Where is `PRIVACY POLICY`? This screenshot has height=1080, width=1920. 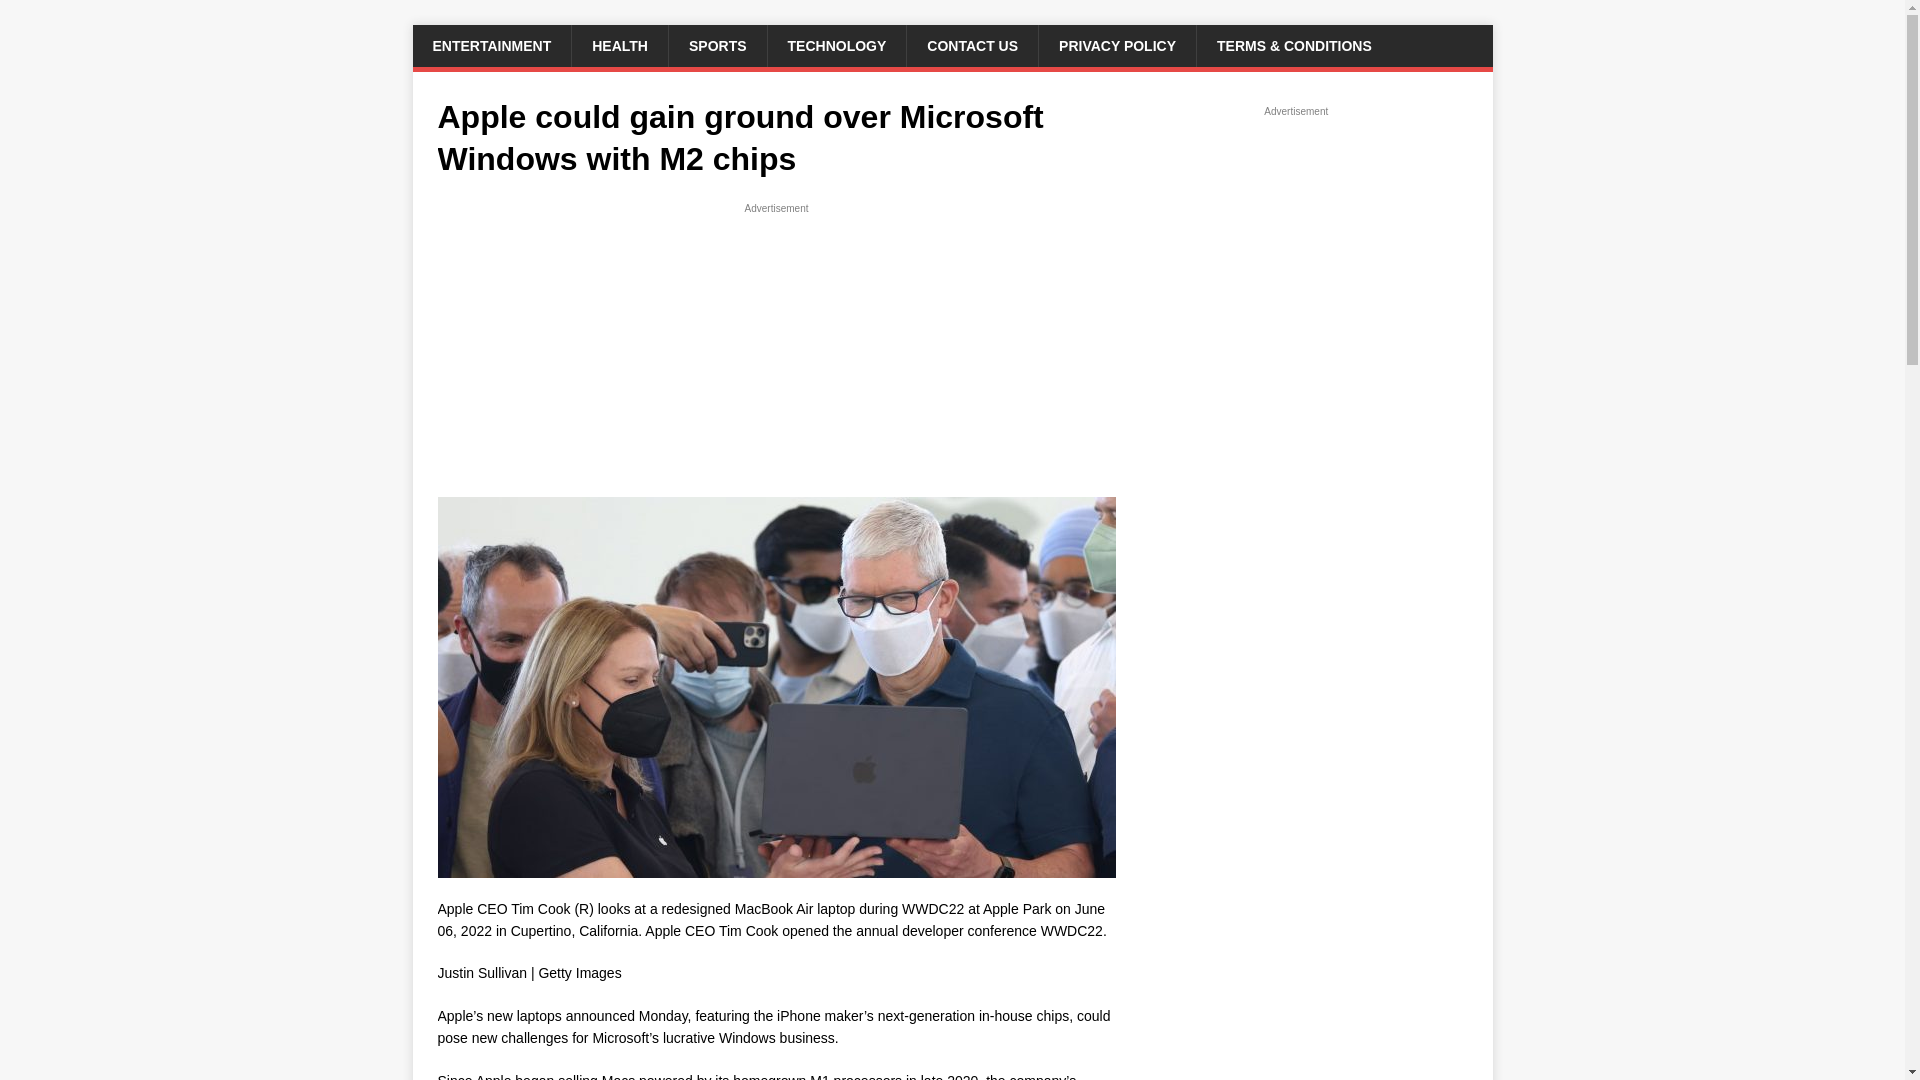 PRIVACY POLICY is located at coordinates (1117, 45).